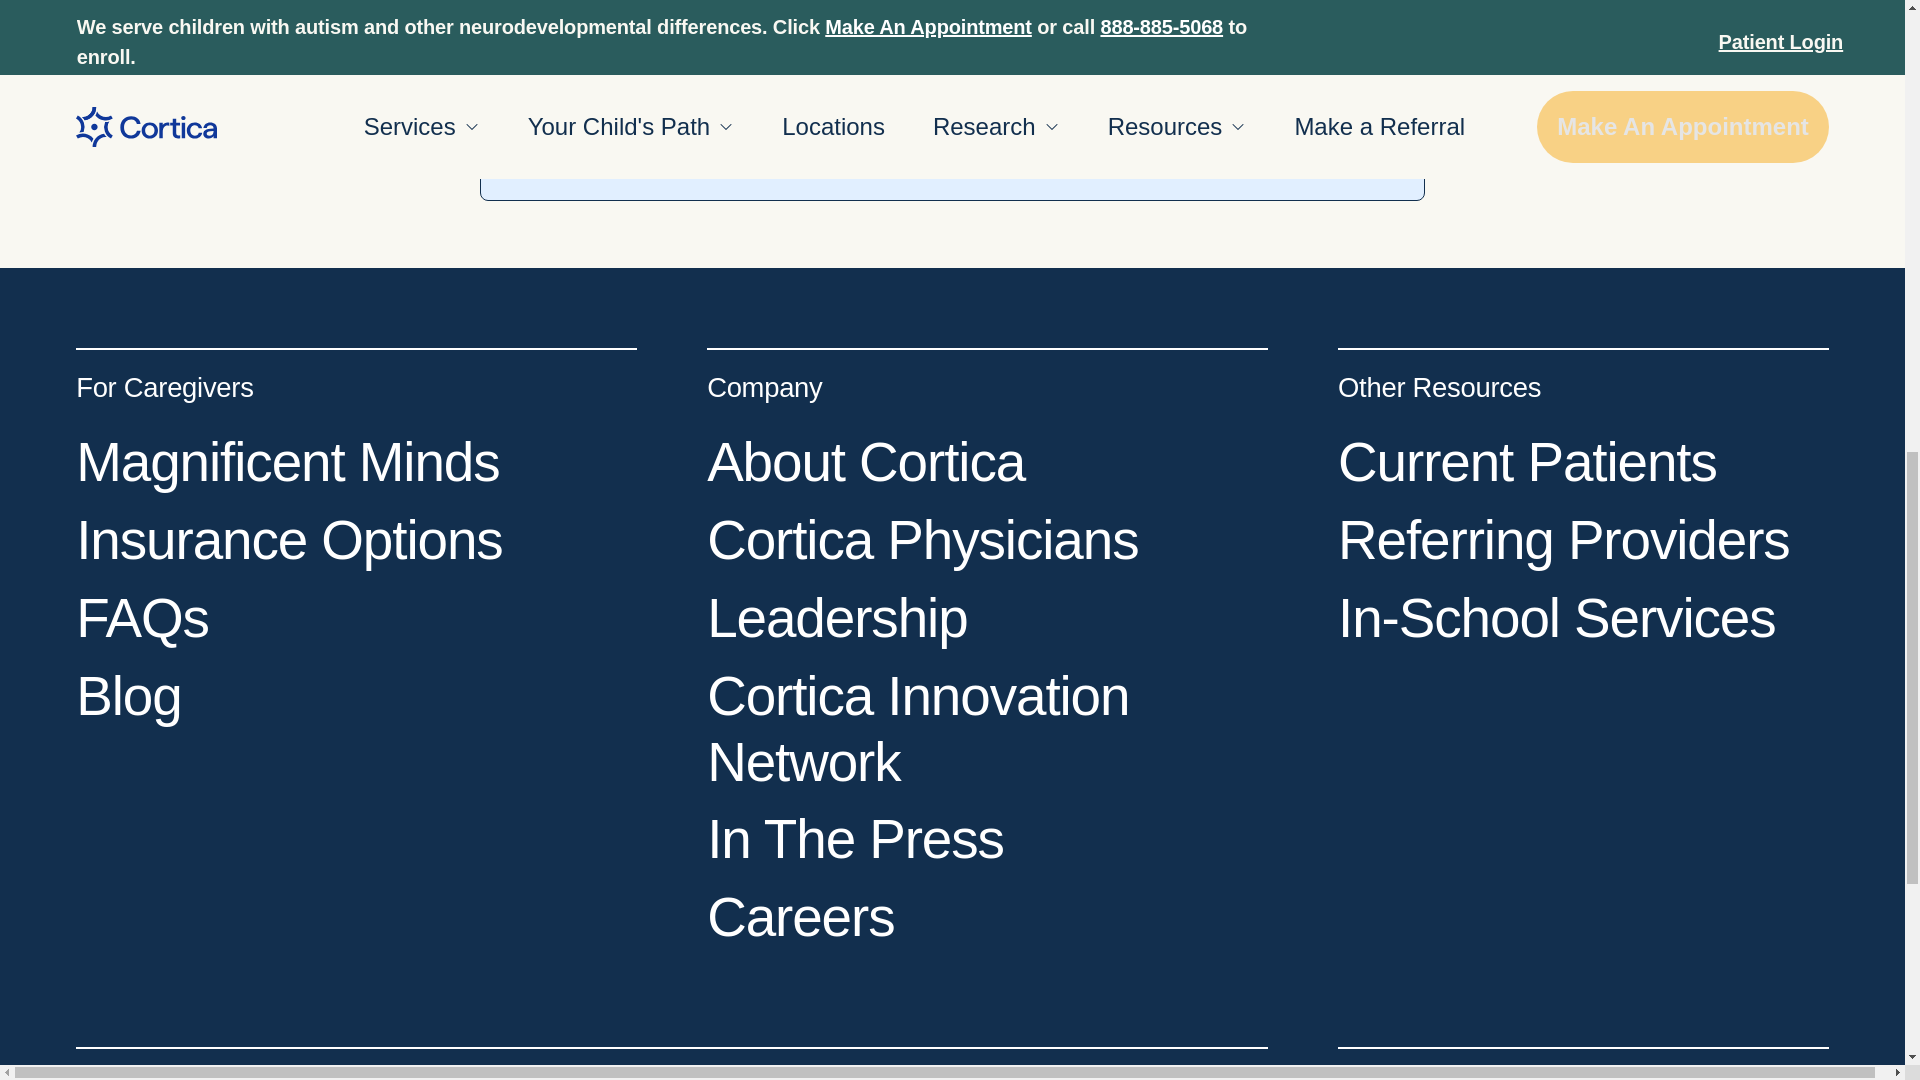 The height and width of the screenshot is (1080, 1920). What do you see at coordinates (142, 618) in the screenshot?
I see `FAQs` at bounding box center [142, 618].